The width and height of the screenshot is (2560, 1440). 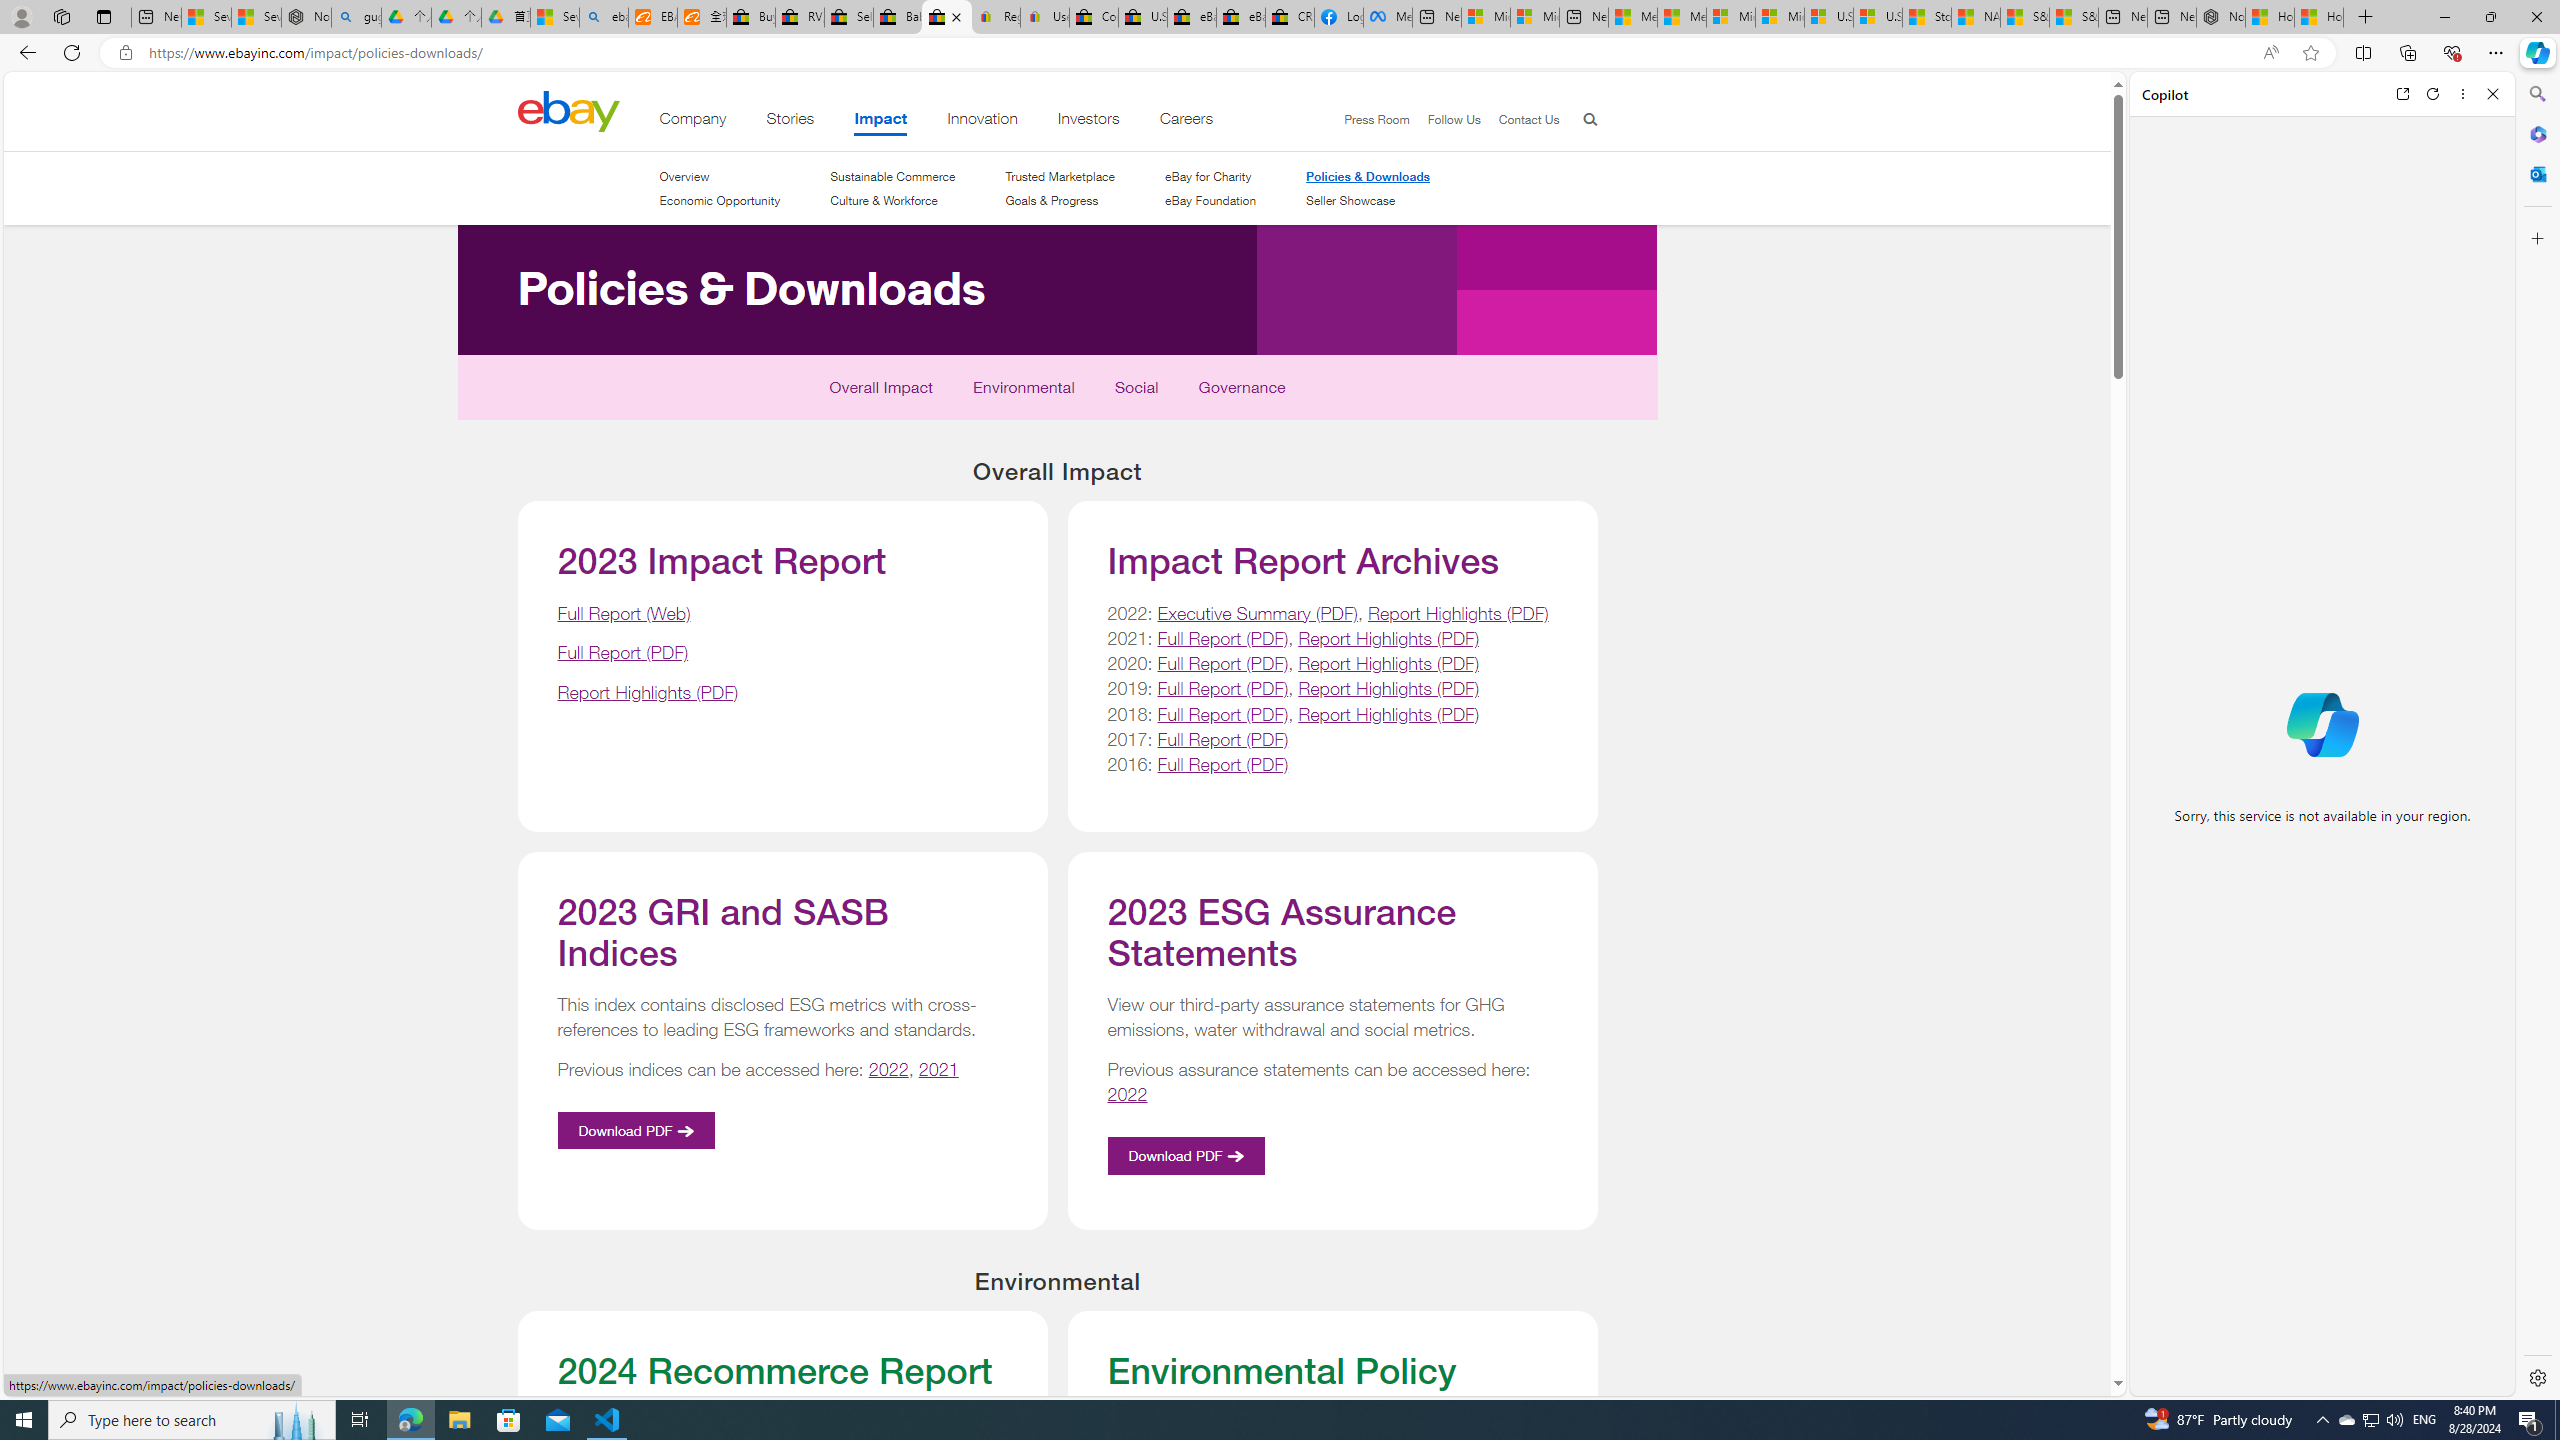 I want to click on Policies & Downloads, so click(x=1368, y=176).